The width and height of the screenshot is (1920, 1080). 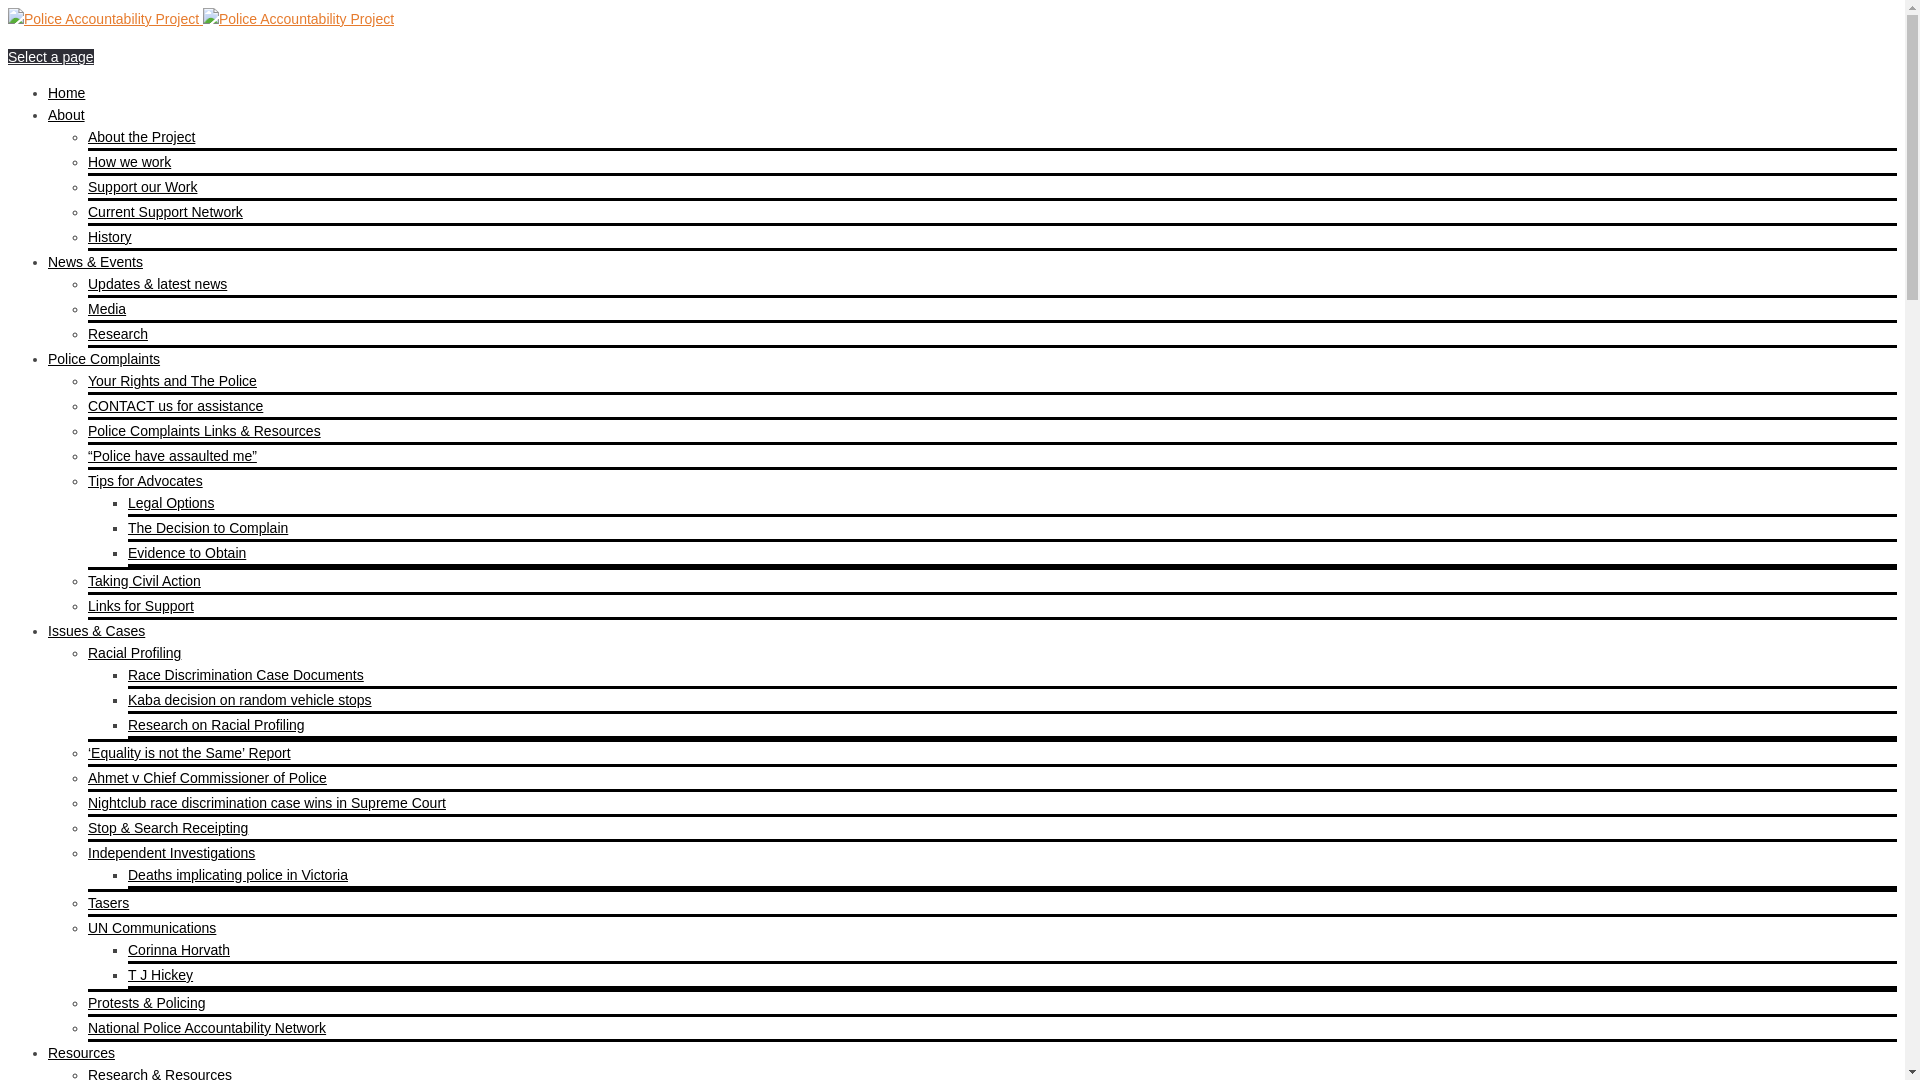 I want to click on Research, so click(x=118, y=334).